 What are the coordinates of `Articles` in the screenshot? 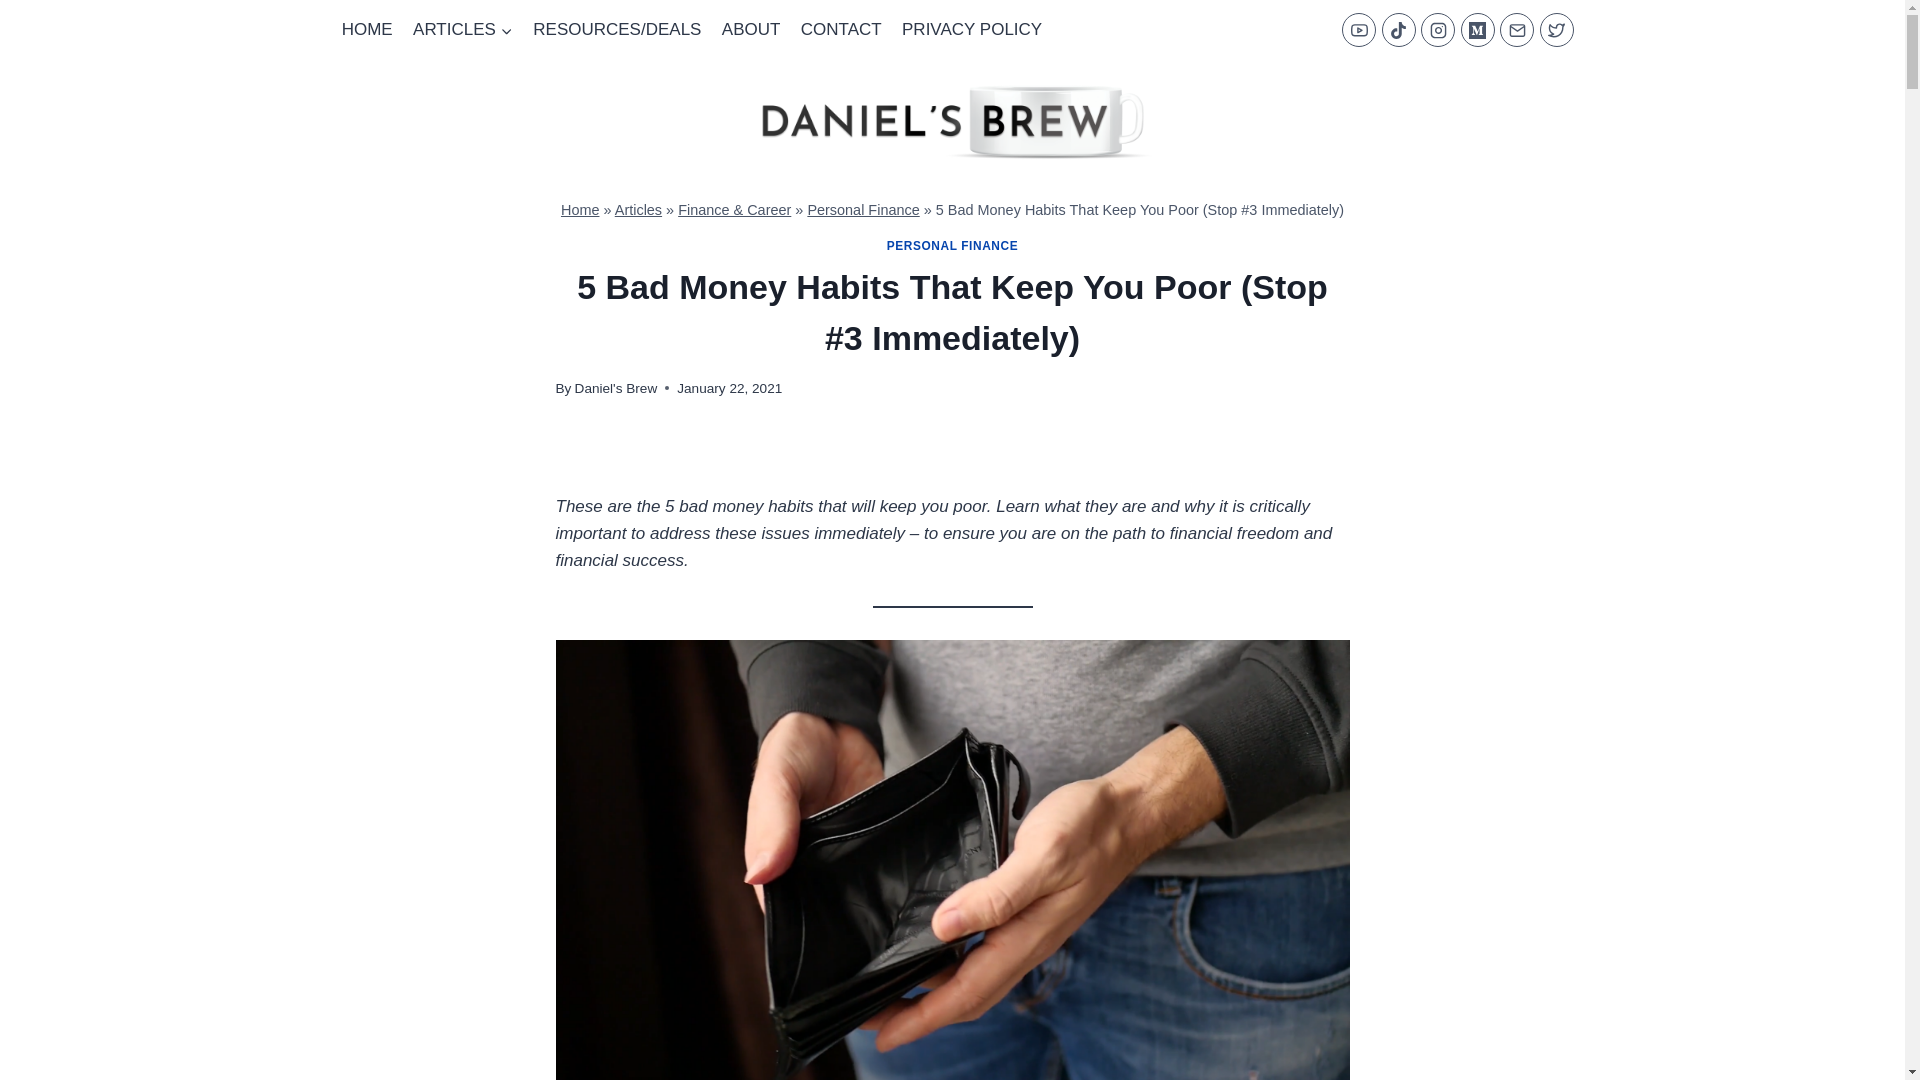 It's located at (638, 210).